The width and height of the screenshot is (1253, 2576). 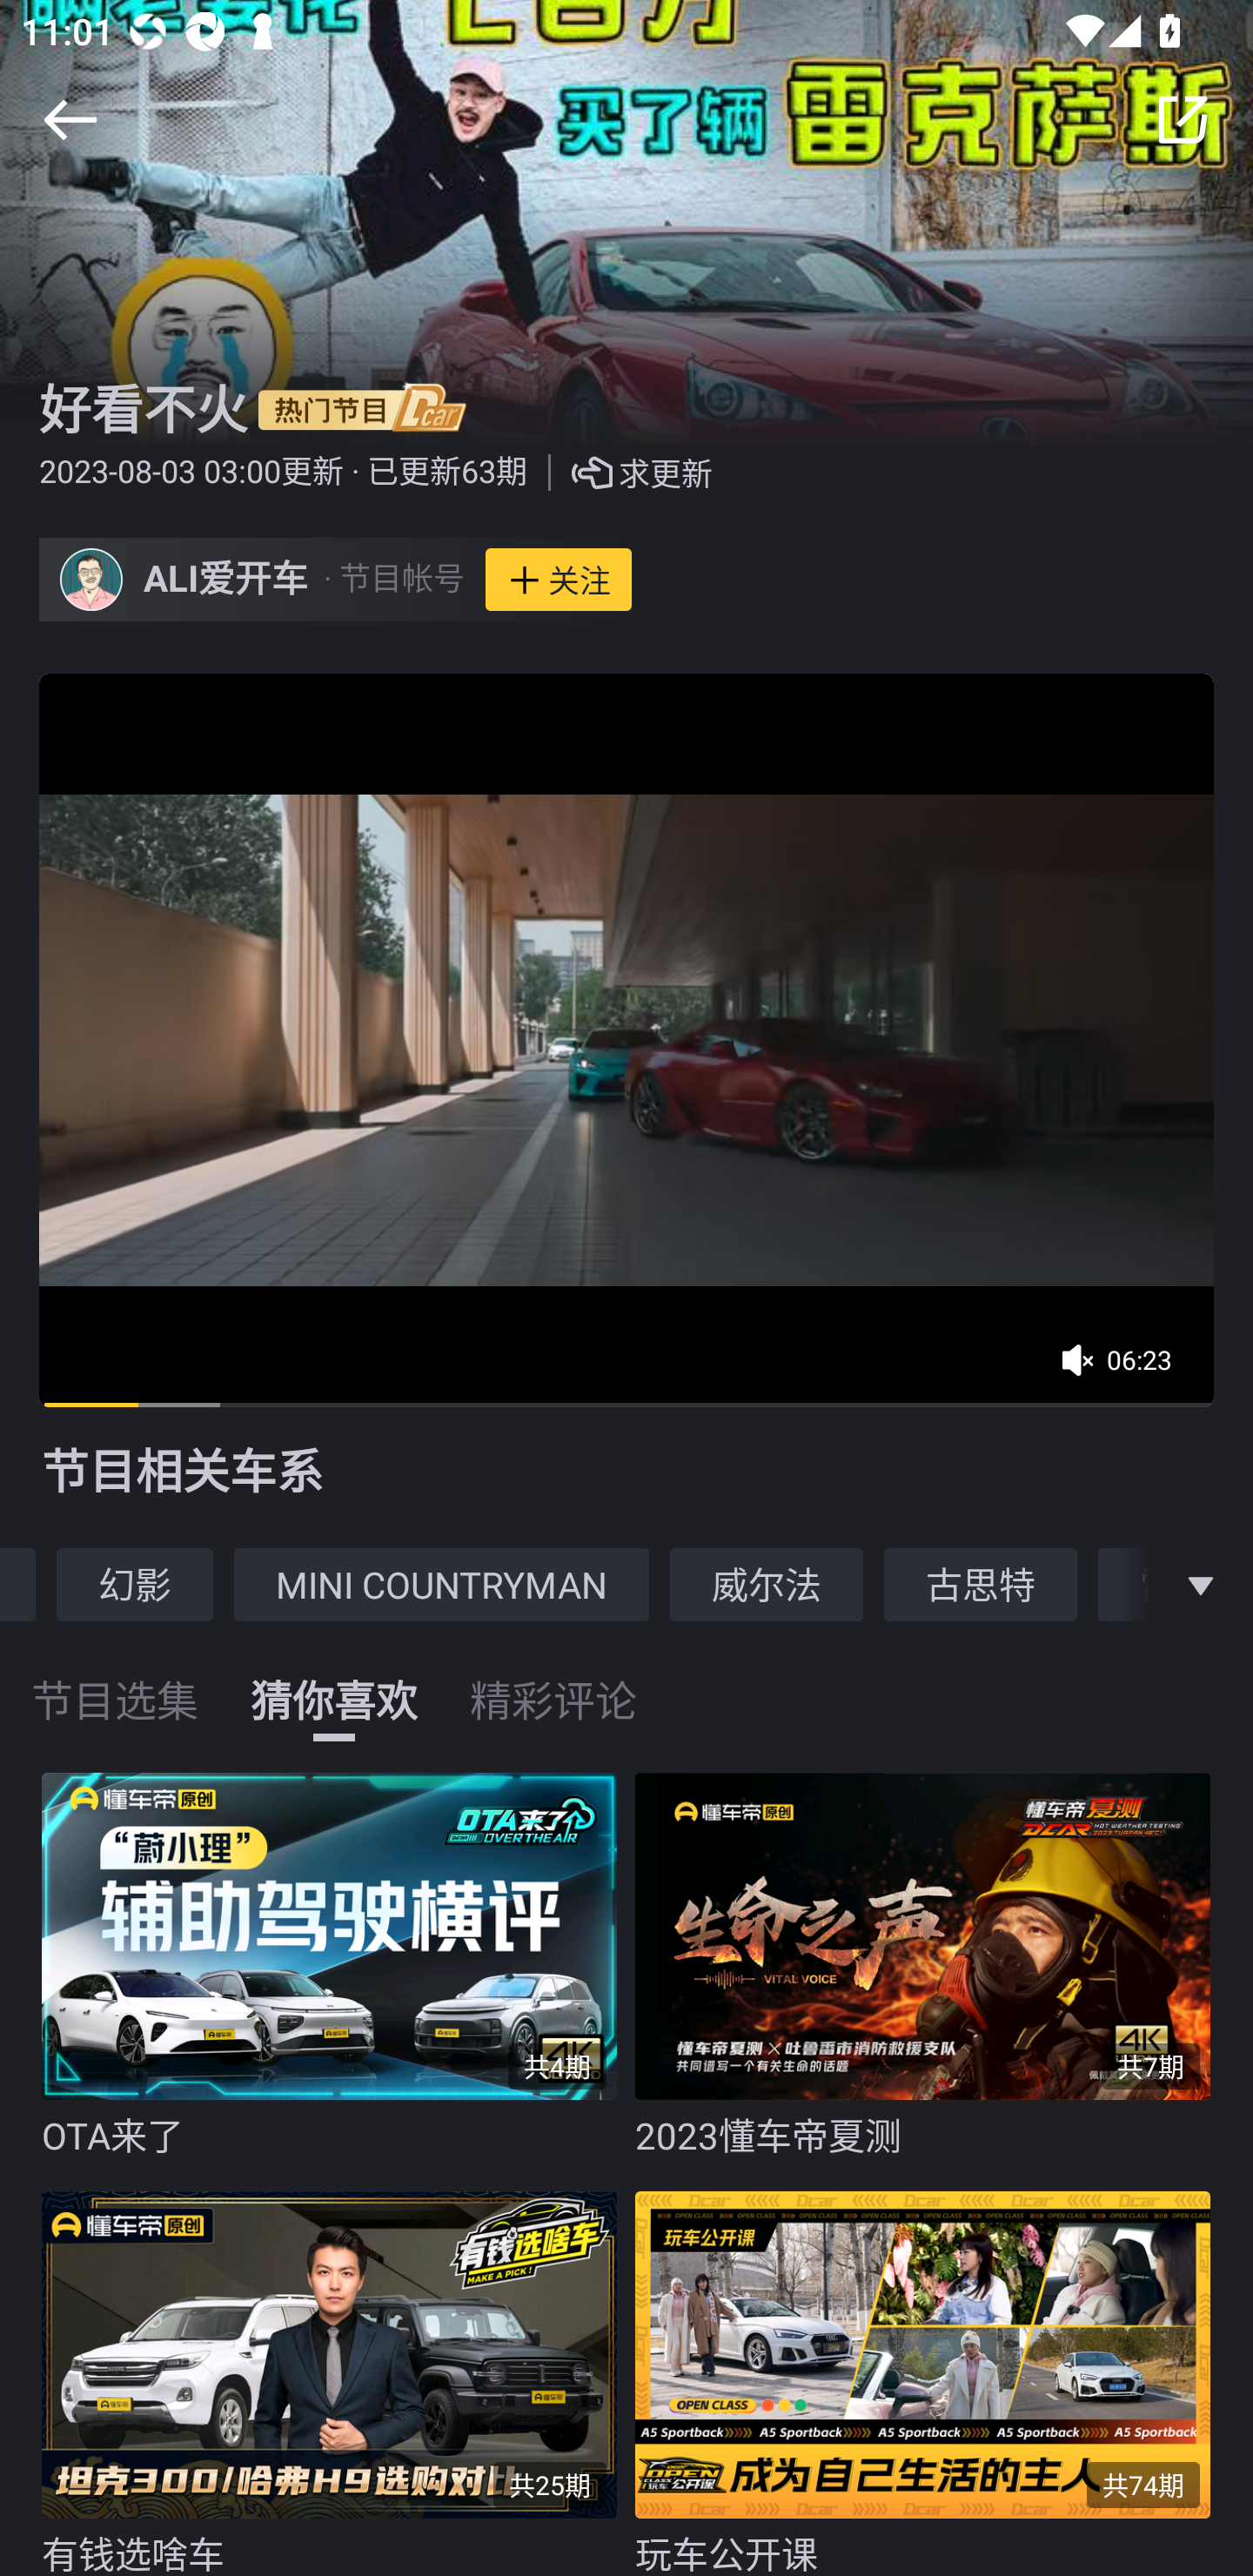 I want to click on , so click(x=70, y=119).